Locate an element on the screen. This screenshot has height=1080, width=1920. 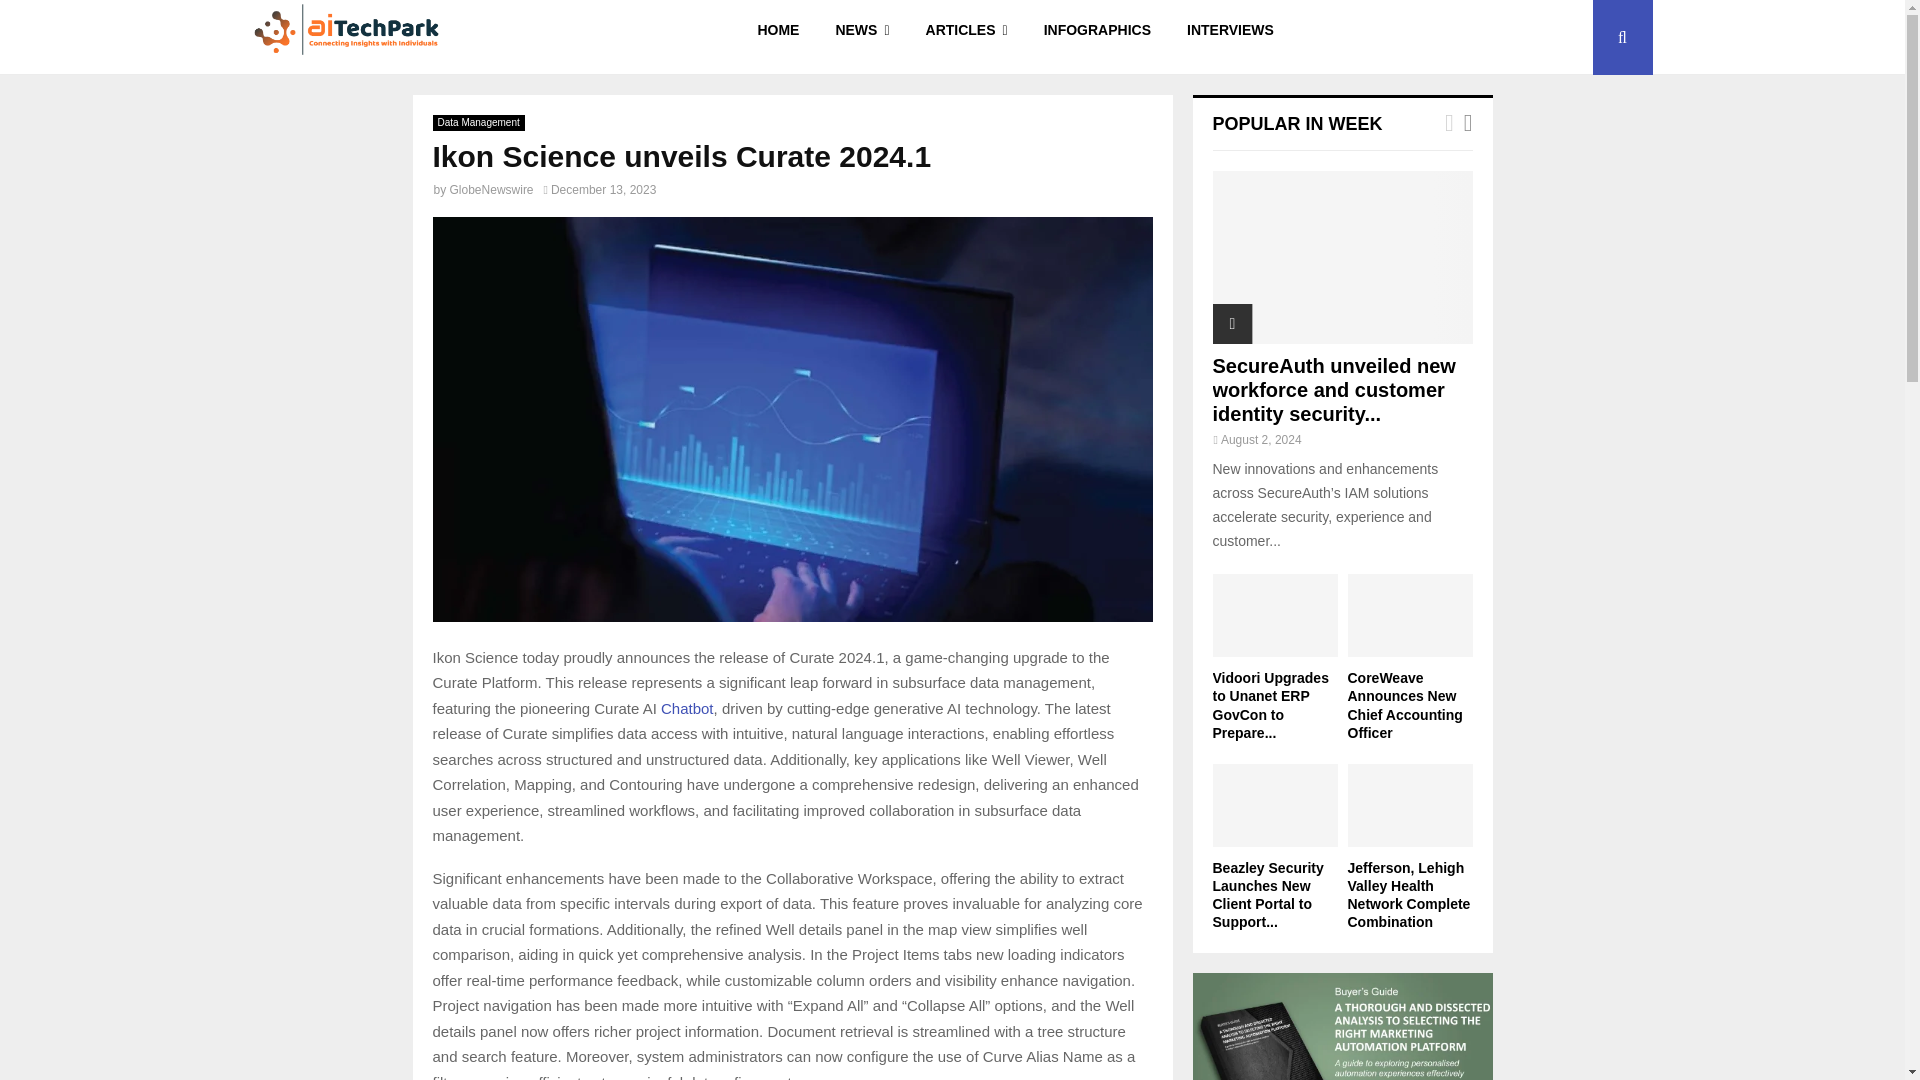
CoreWeave Announces New Chief Accounting Officer is located at coordinates (1410, 614).